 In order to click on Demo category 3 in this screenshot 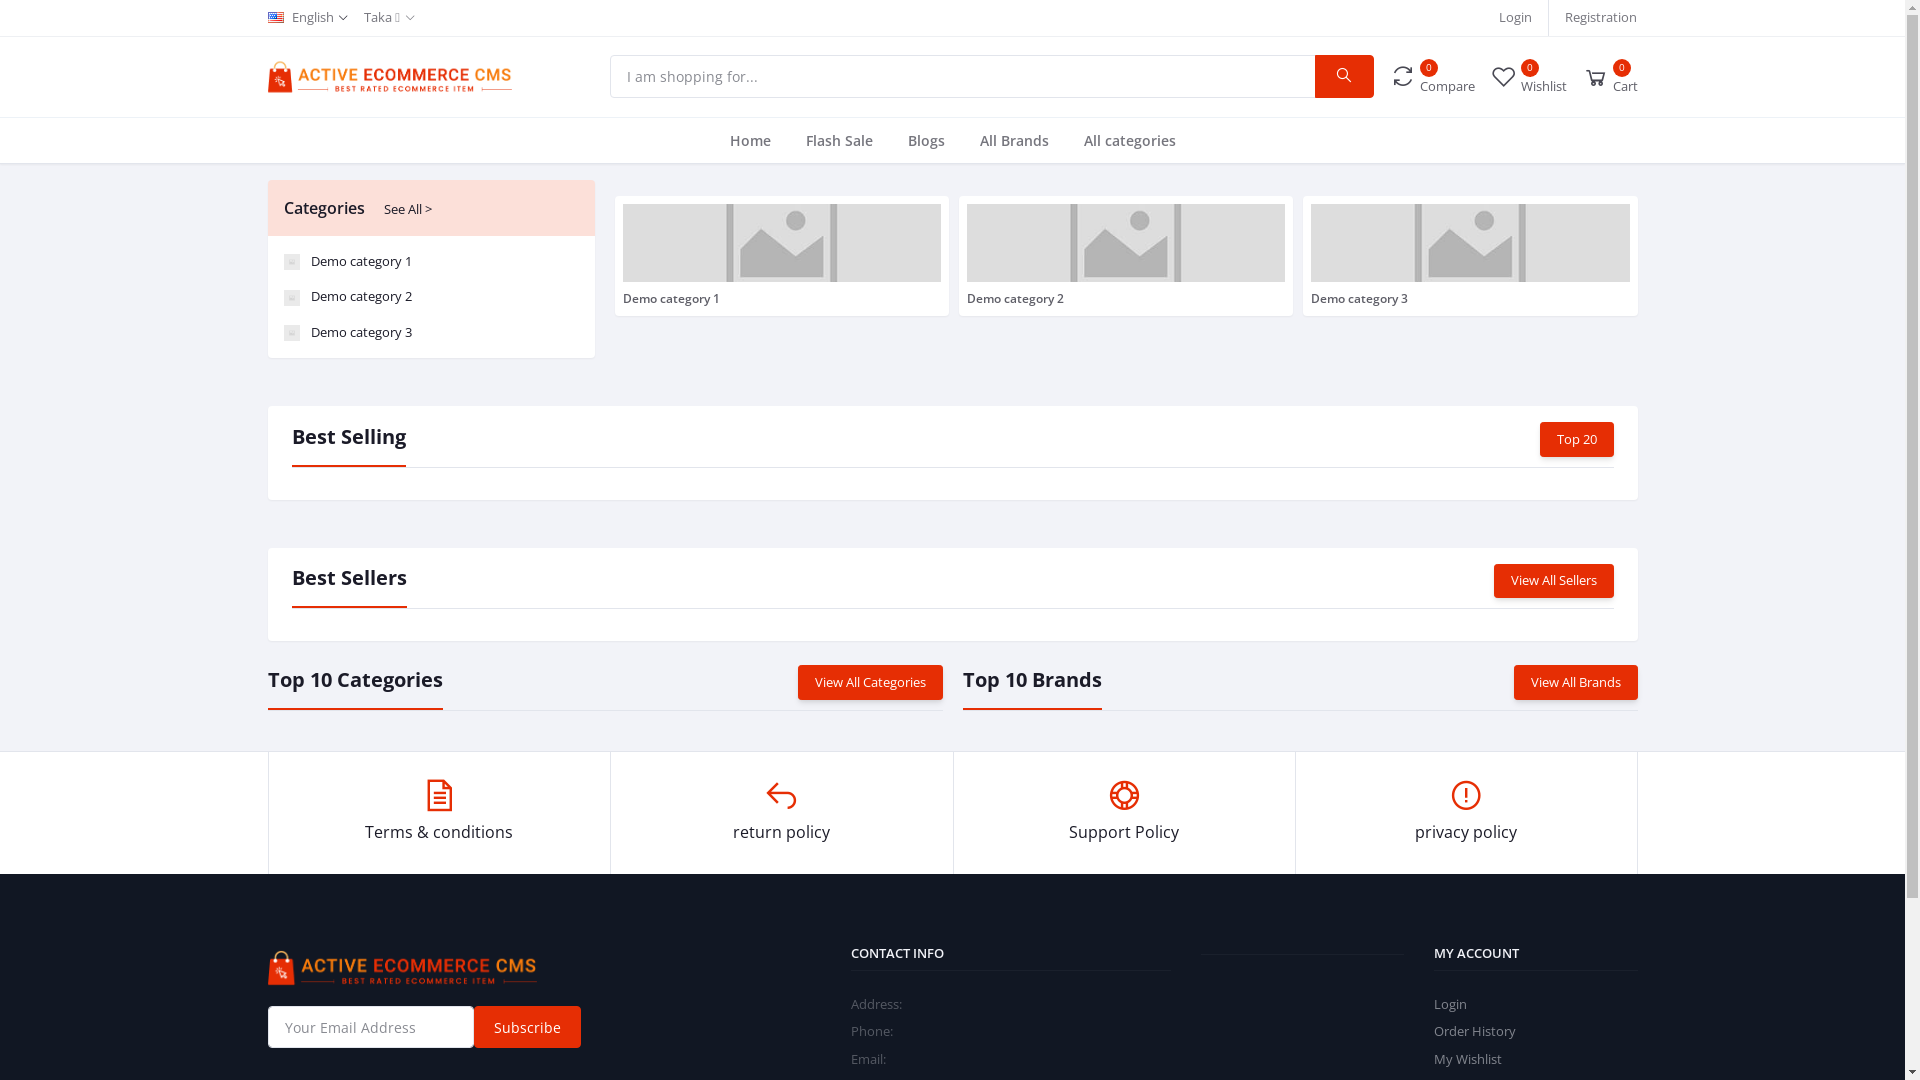, I will do `click(432, 332)`.